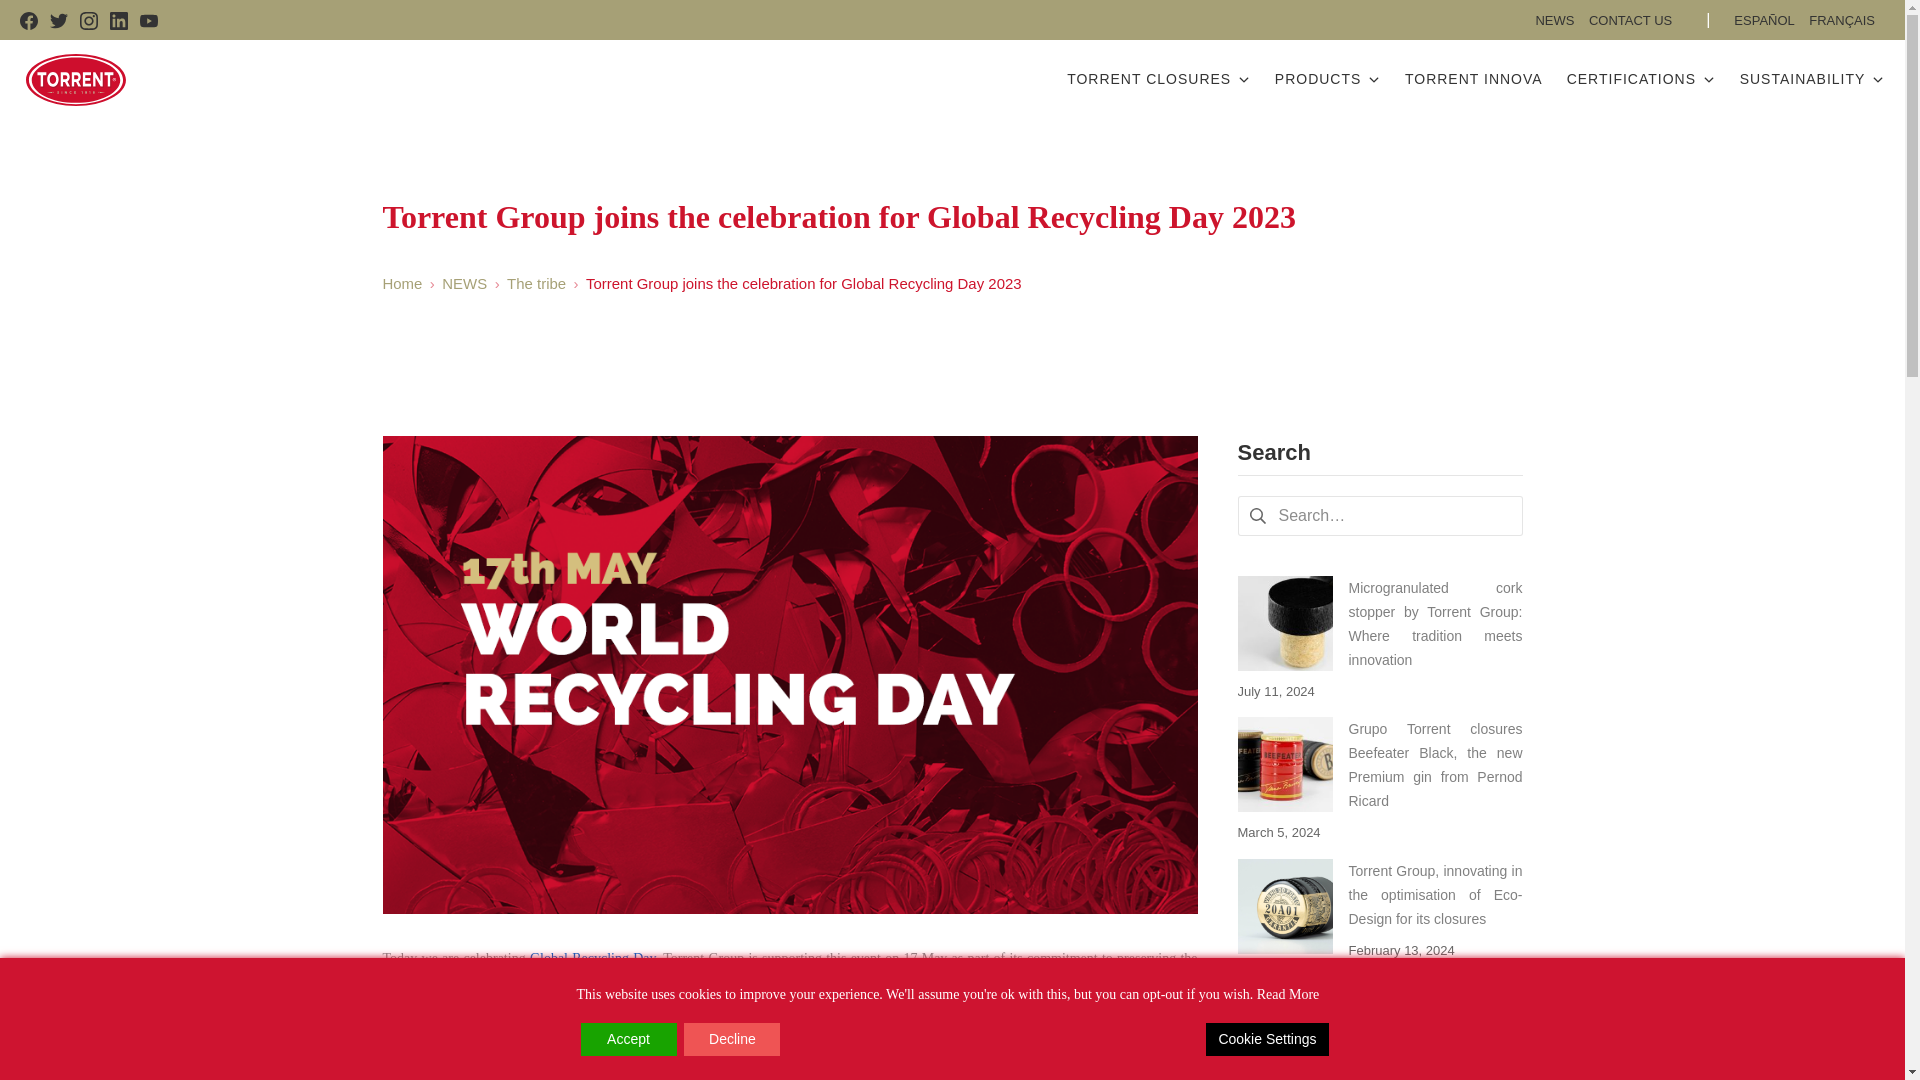 This screenshot has height=1080, width=1920. I want to click on Facebook, so click(28, 20).